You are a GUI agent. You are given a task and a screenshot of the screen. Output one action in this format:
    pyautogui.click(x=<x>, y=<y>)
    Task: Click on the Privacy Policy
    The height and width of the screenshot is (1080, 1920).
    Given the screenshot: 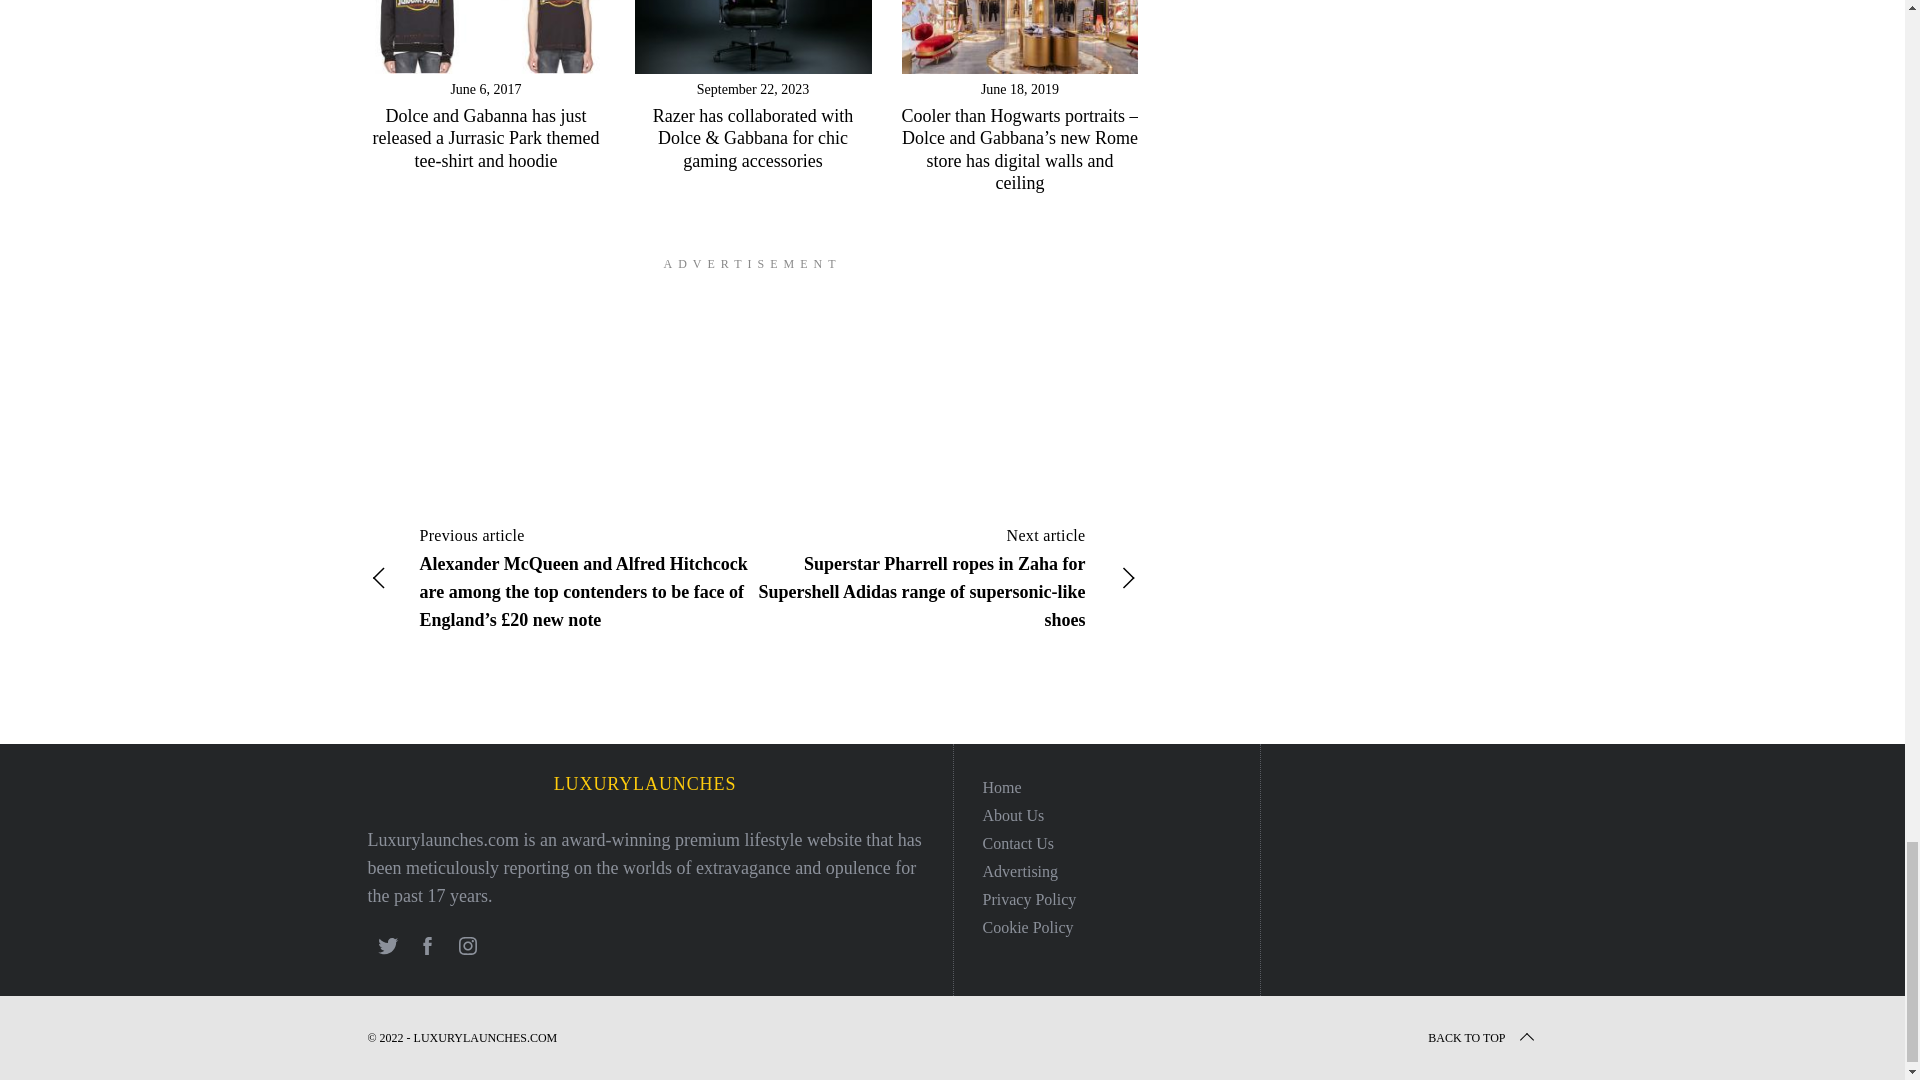 What is the action you would take?
    pyautogui.click(x=1028, y=900)
    